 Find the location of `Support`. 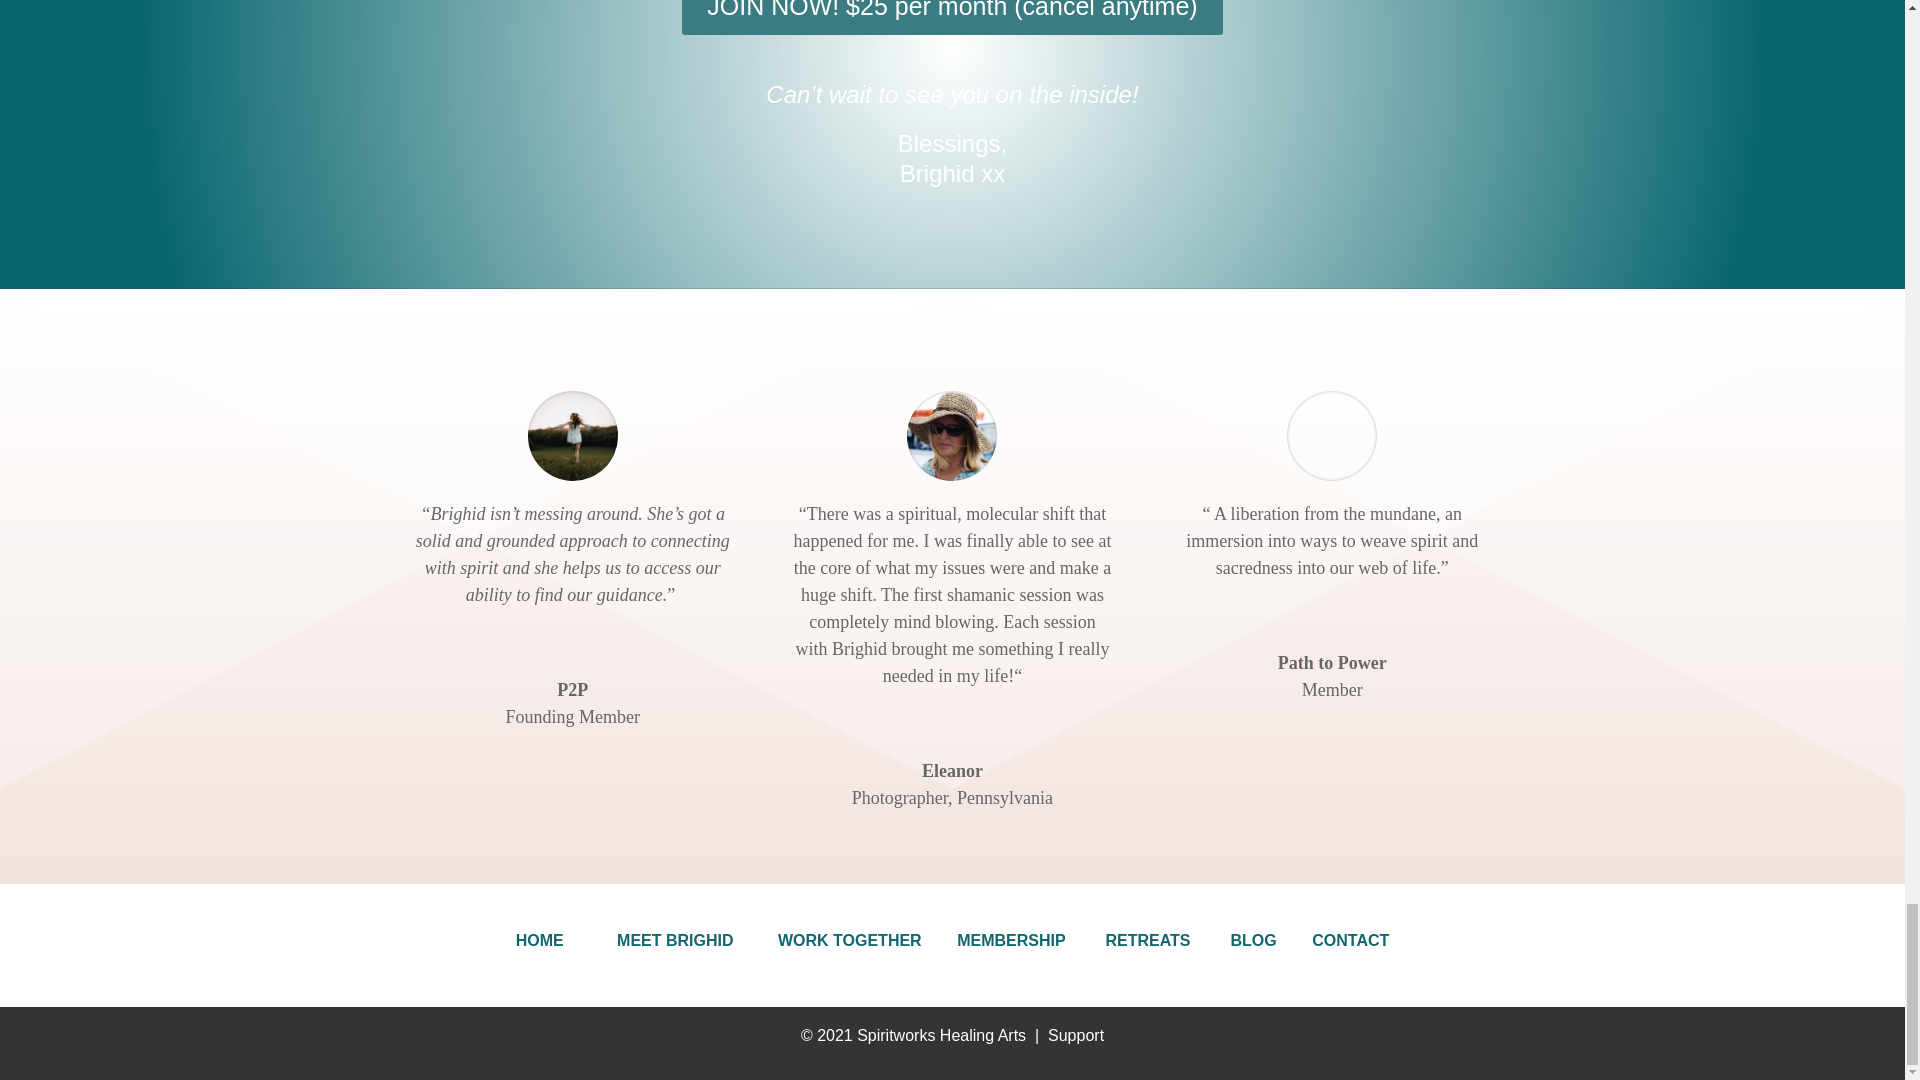

Support is located at coordinates (1076, 1036).